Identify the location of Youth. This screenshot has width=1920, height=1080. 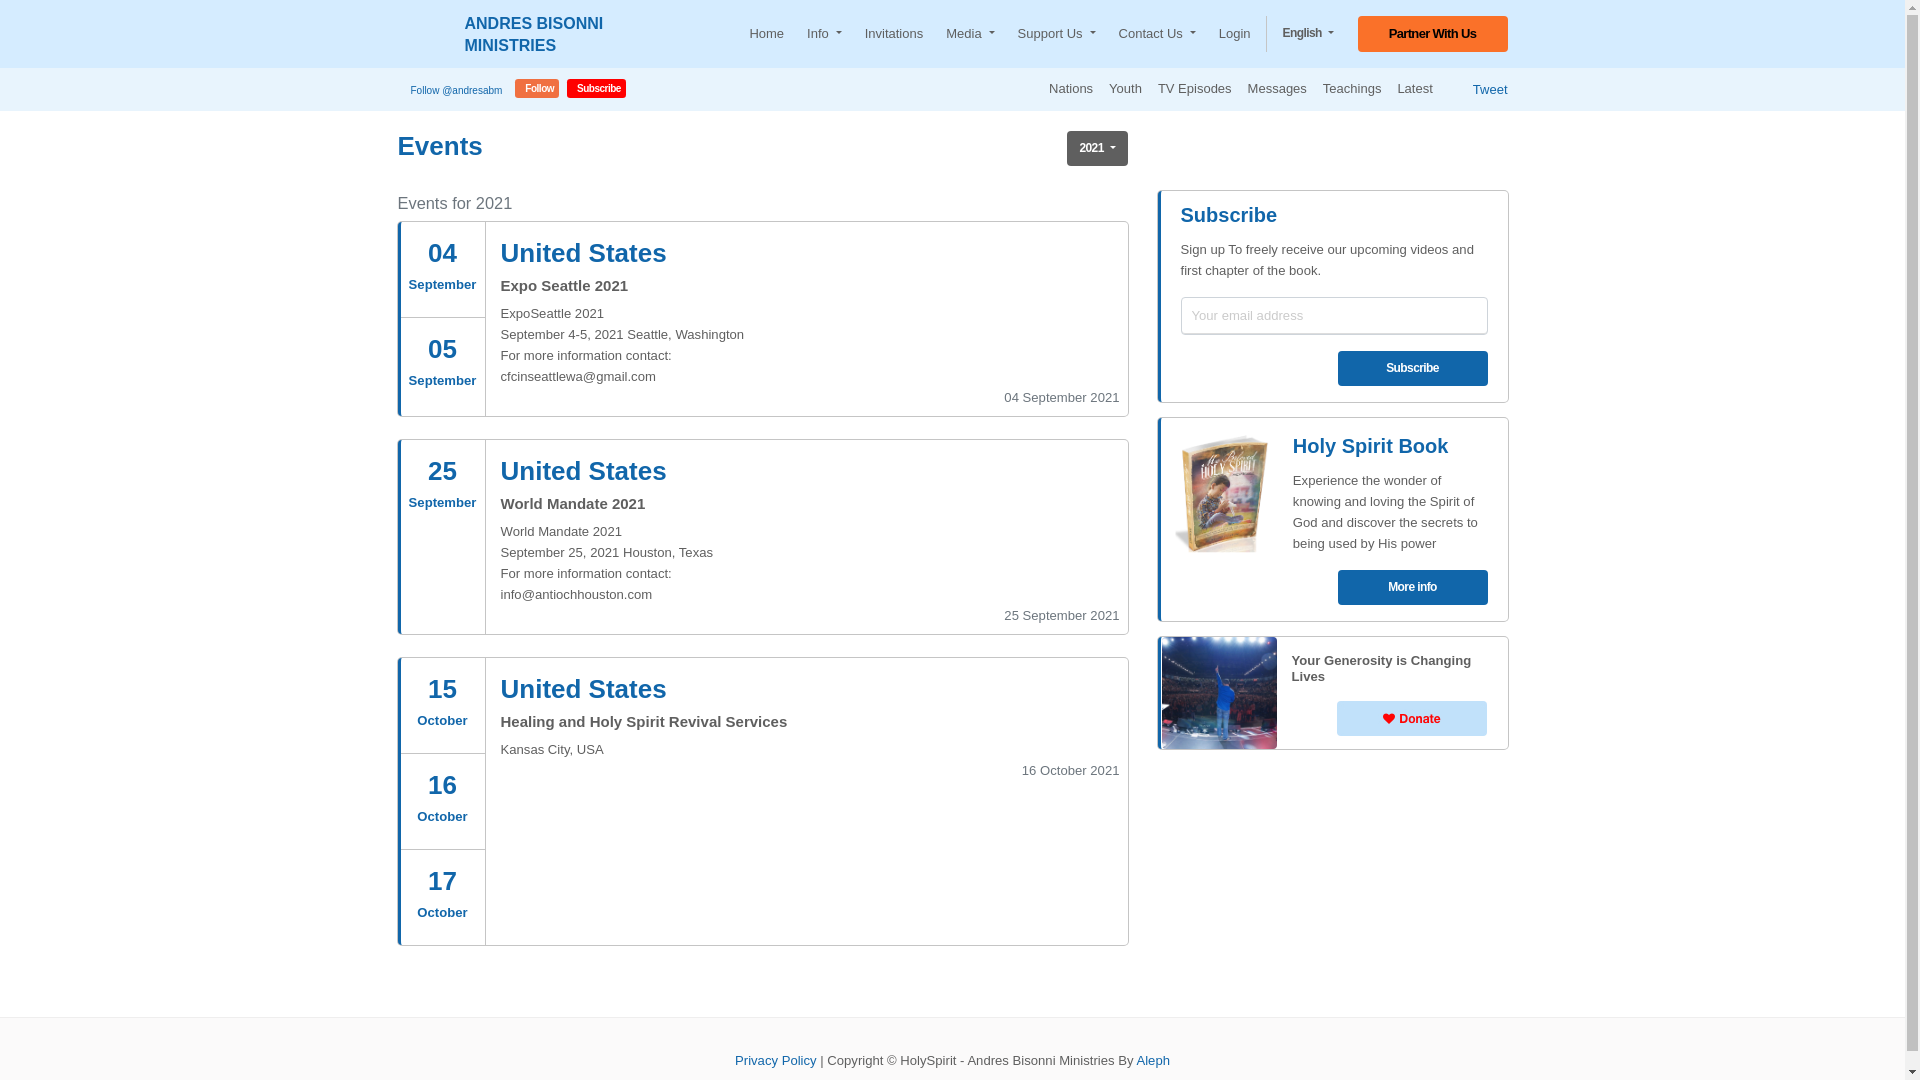
(1126, 90).